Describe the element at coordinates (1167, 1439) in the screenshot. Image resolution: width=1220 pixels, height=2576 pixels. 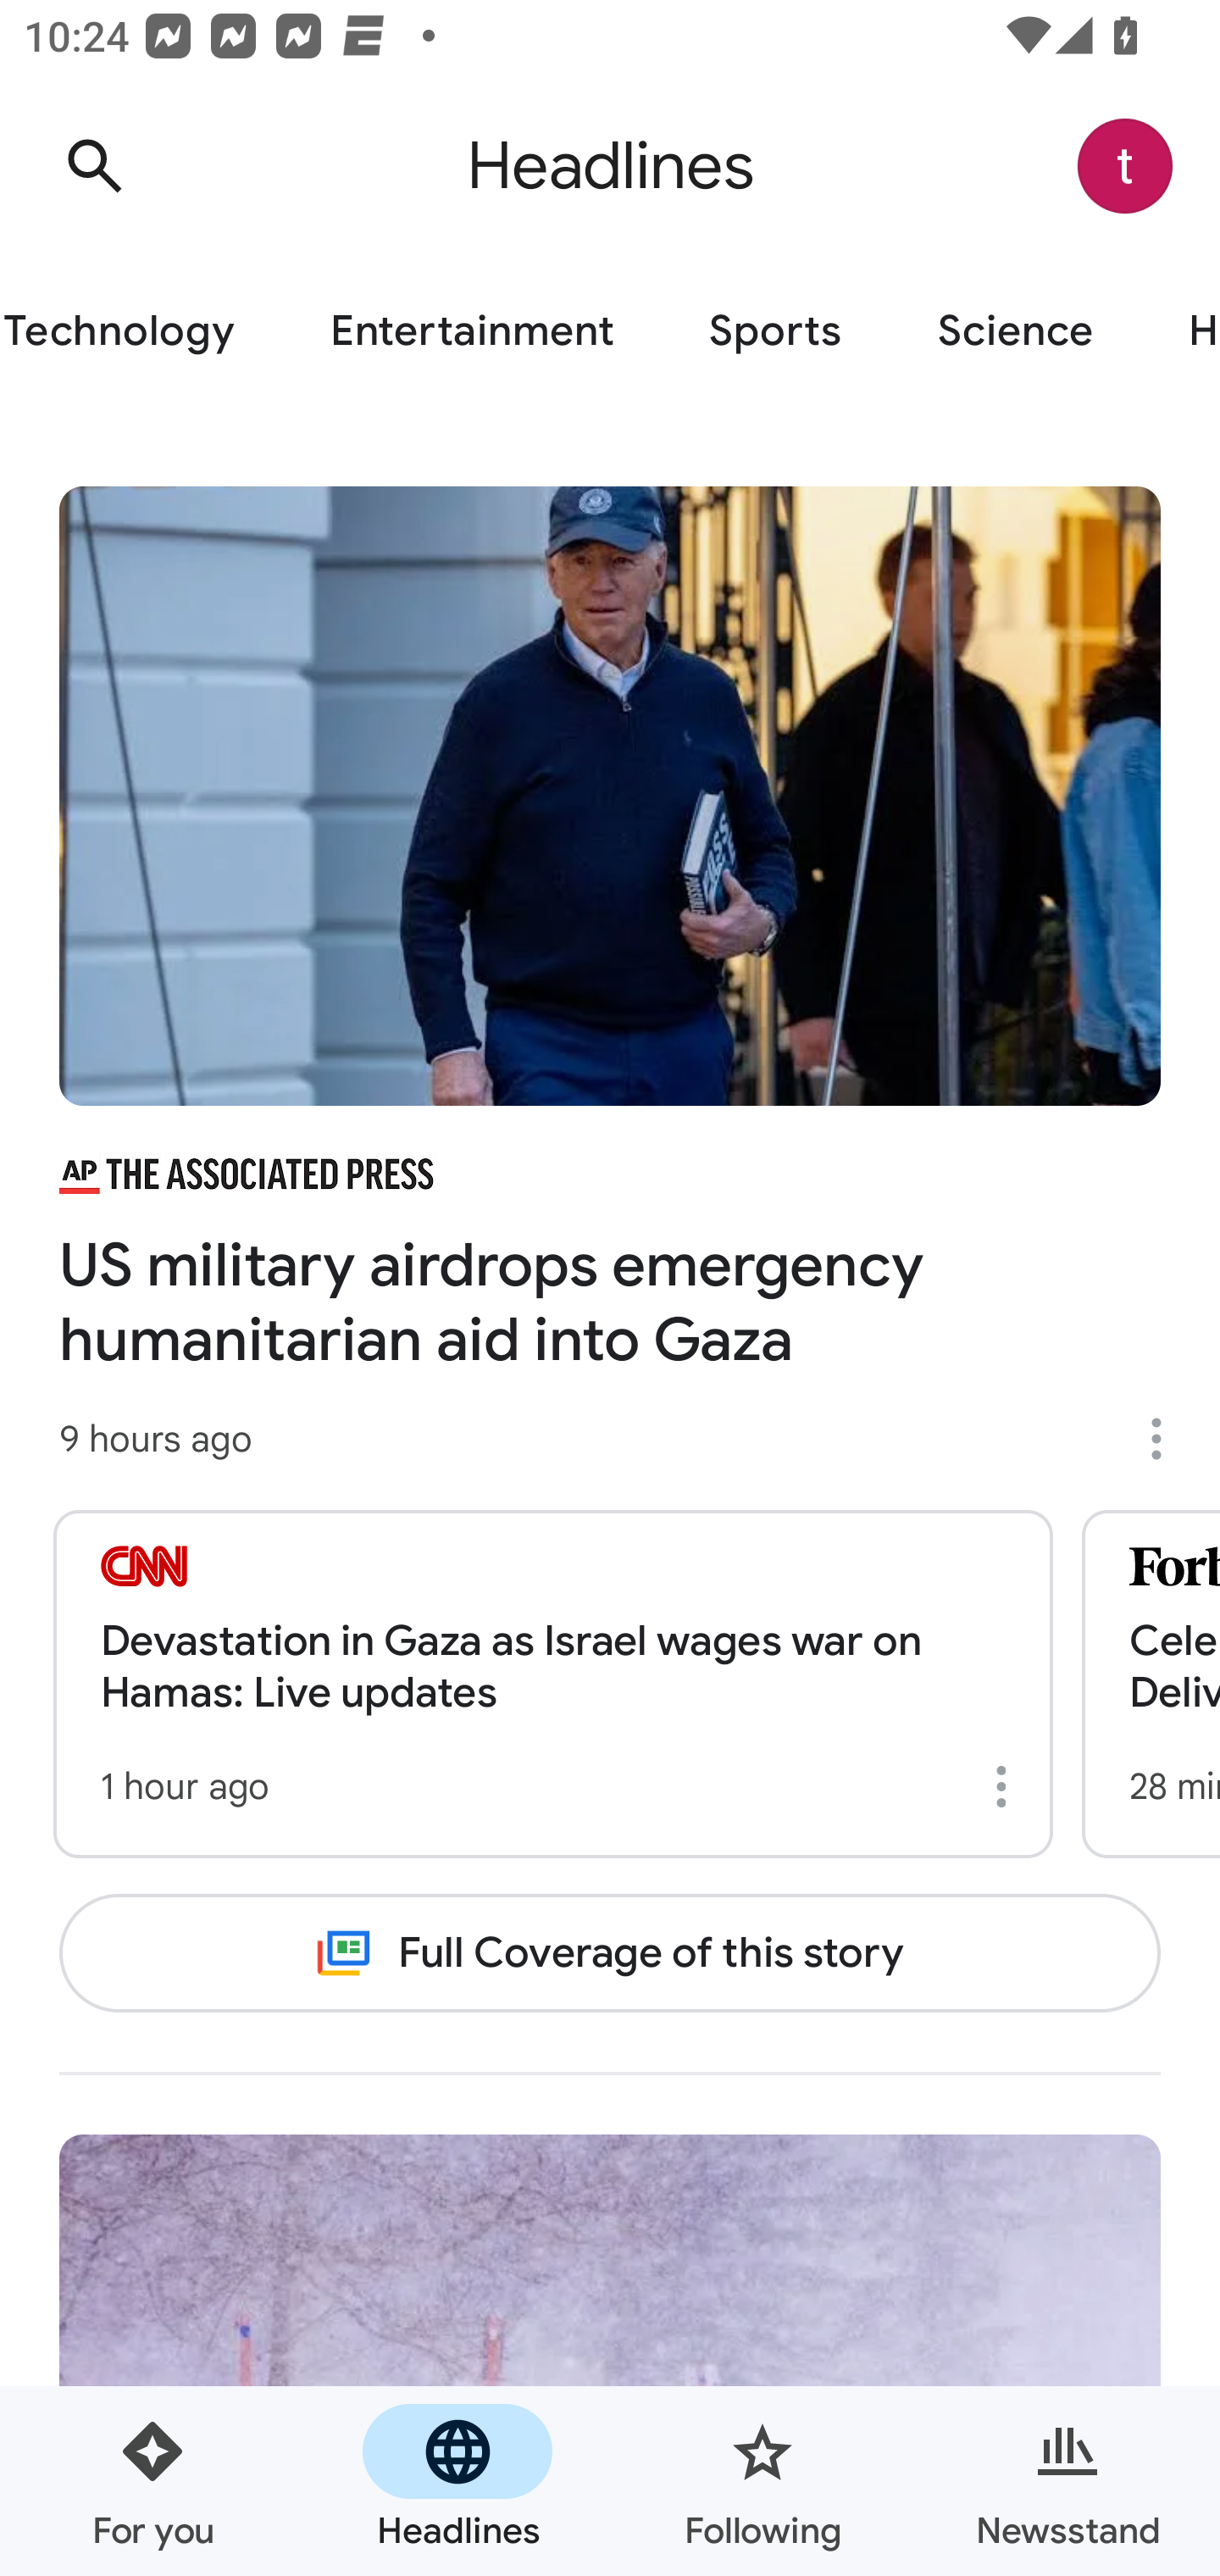
I see `More options` at that location.